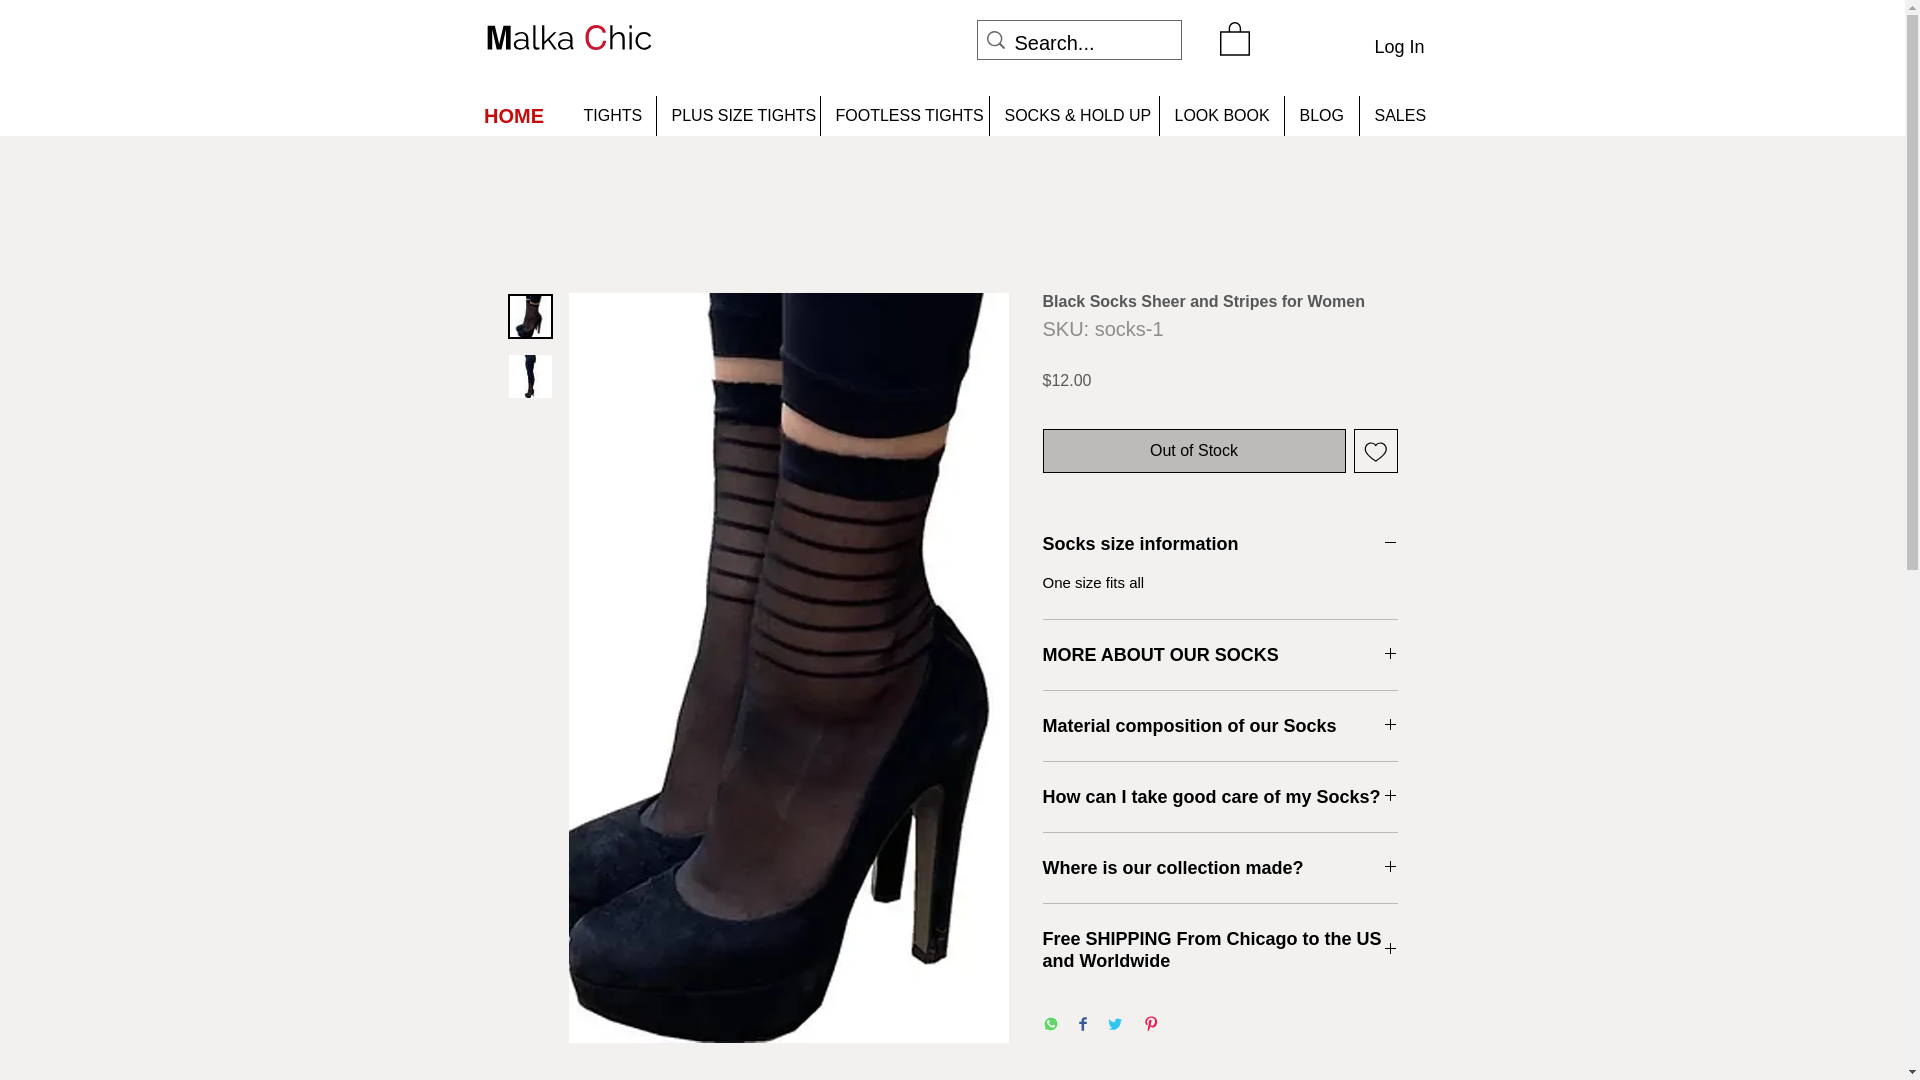 The image size is (1920, 1080). I want to click on Where is our collection made?, so click(1220, 868).